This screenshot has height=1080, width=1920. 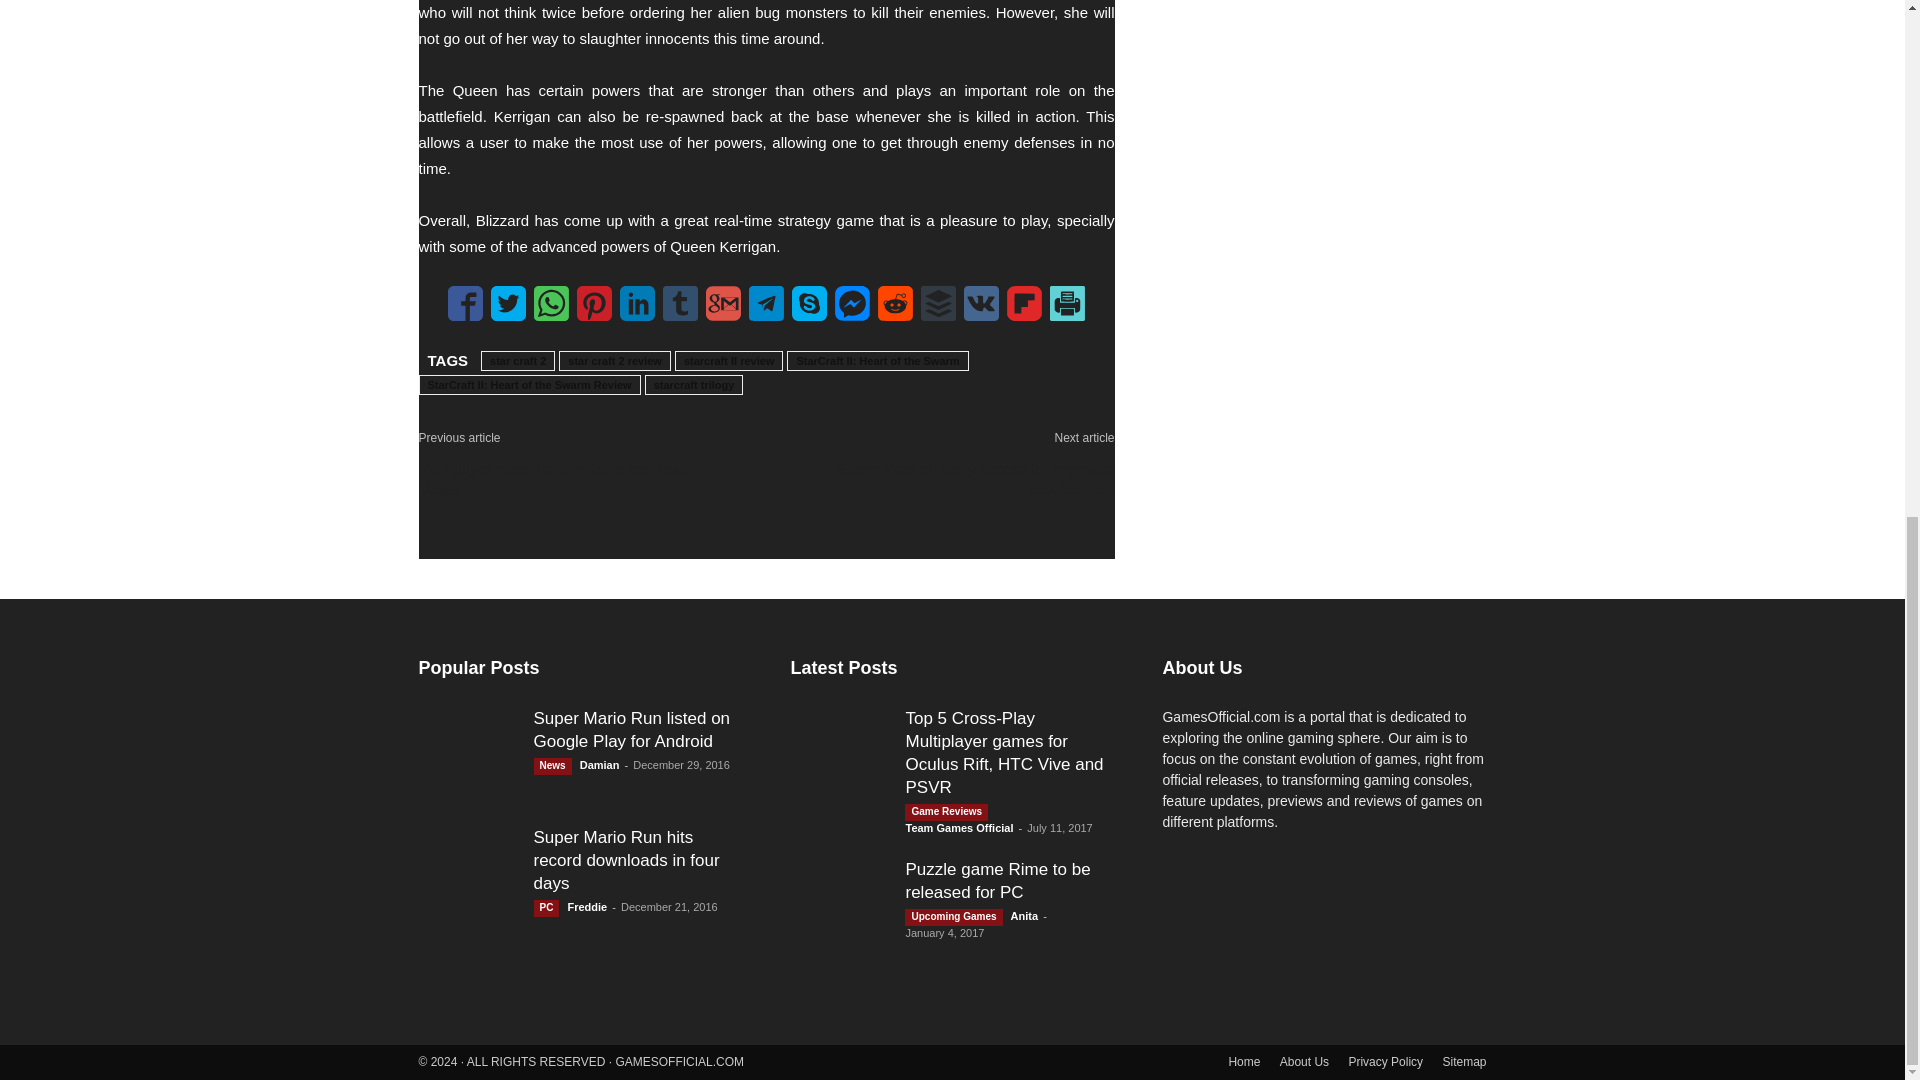 I want to click on Tweet, so click(x=508, y=303).